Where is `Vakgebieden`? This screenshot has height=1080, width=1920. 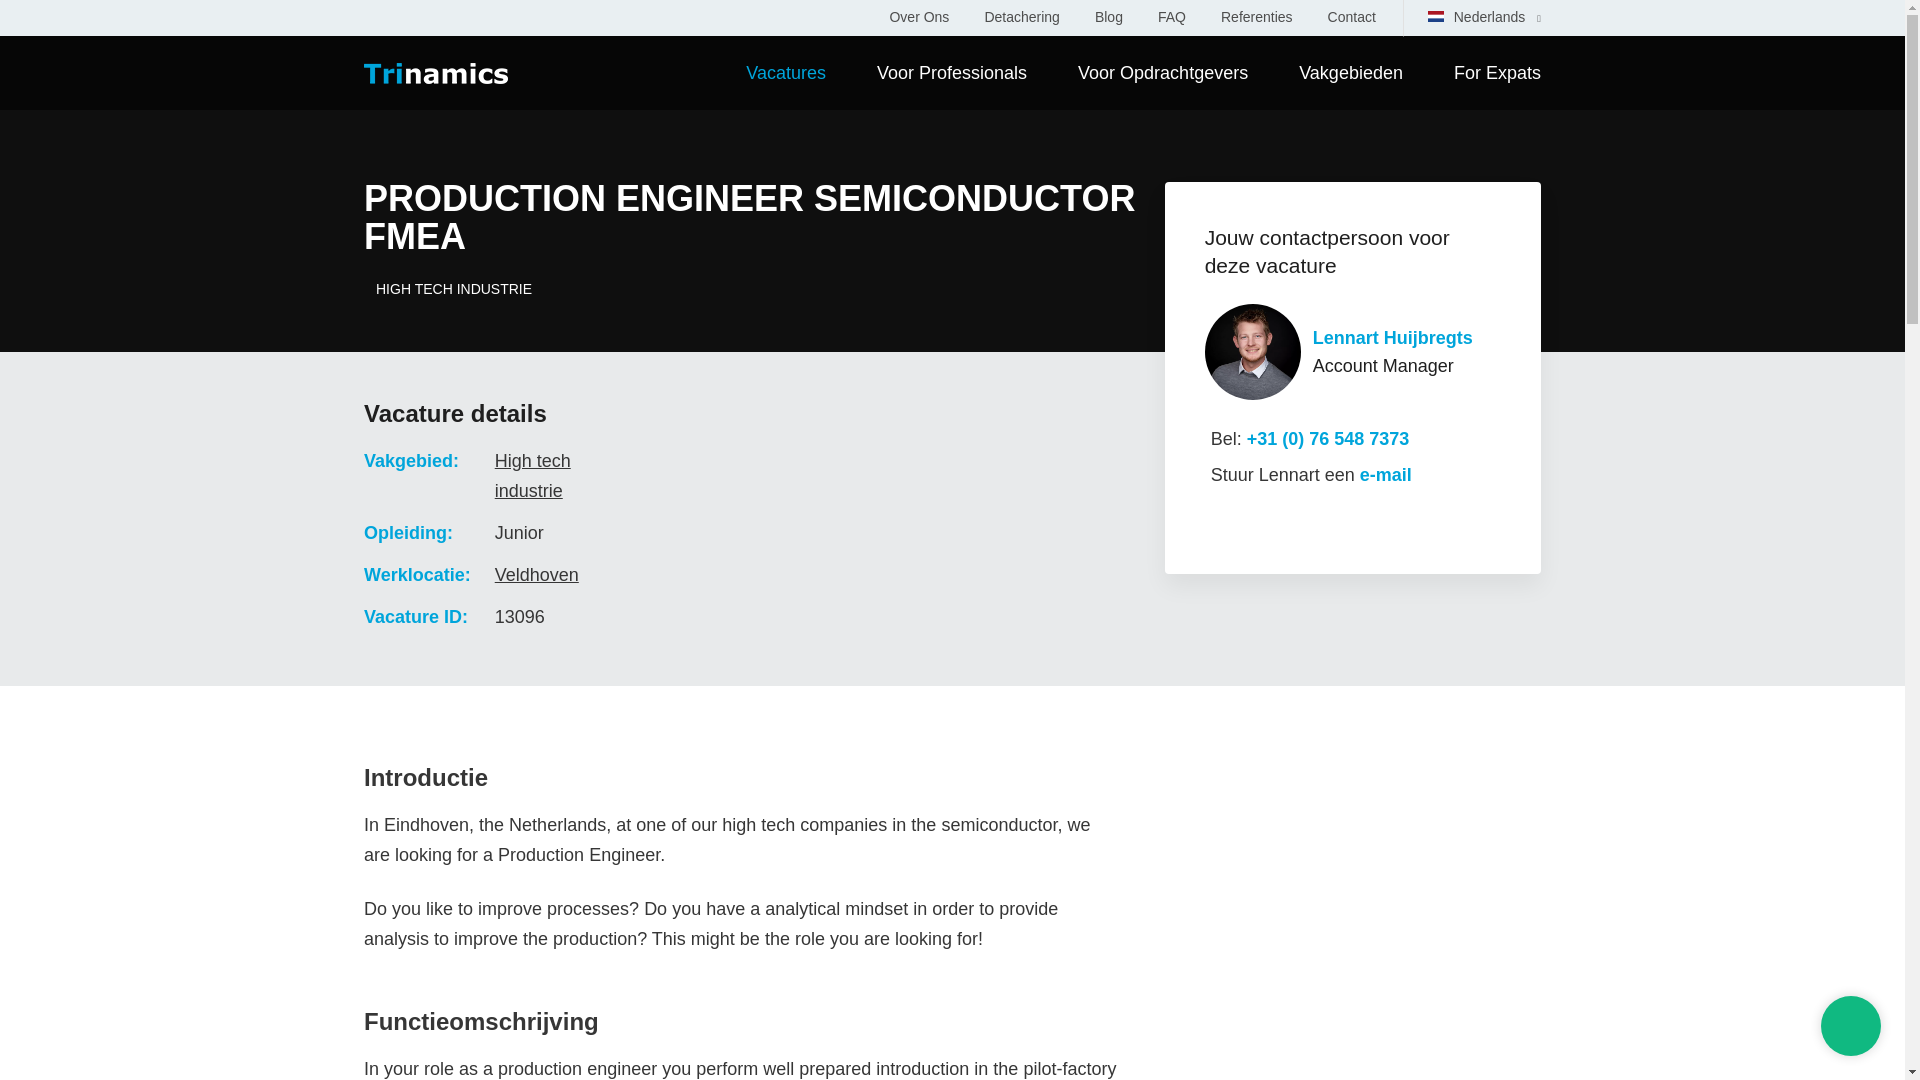 Vakgebieden is located at coordinates (1351, 72).